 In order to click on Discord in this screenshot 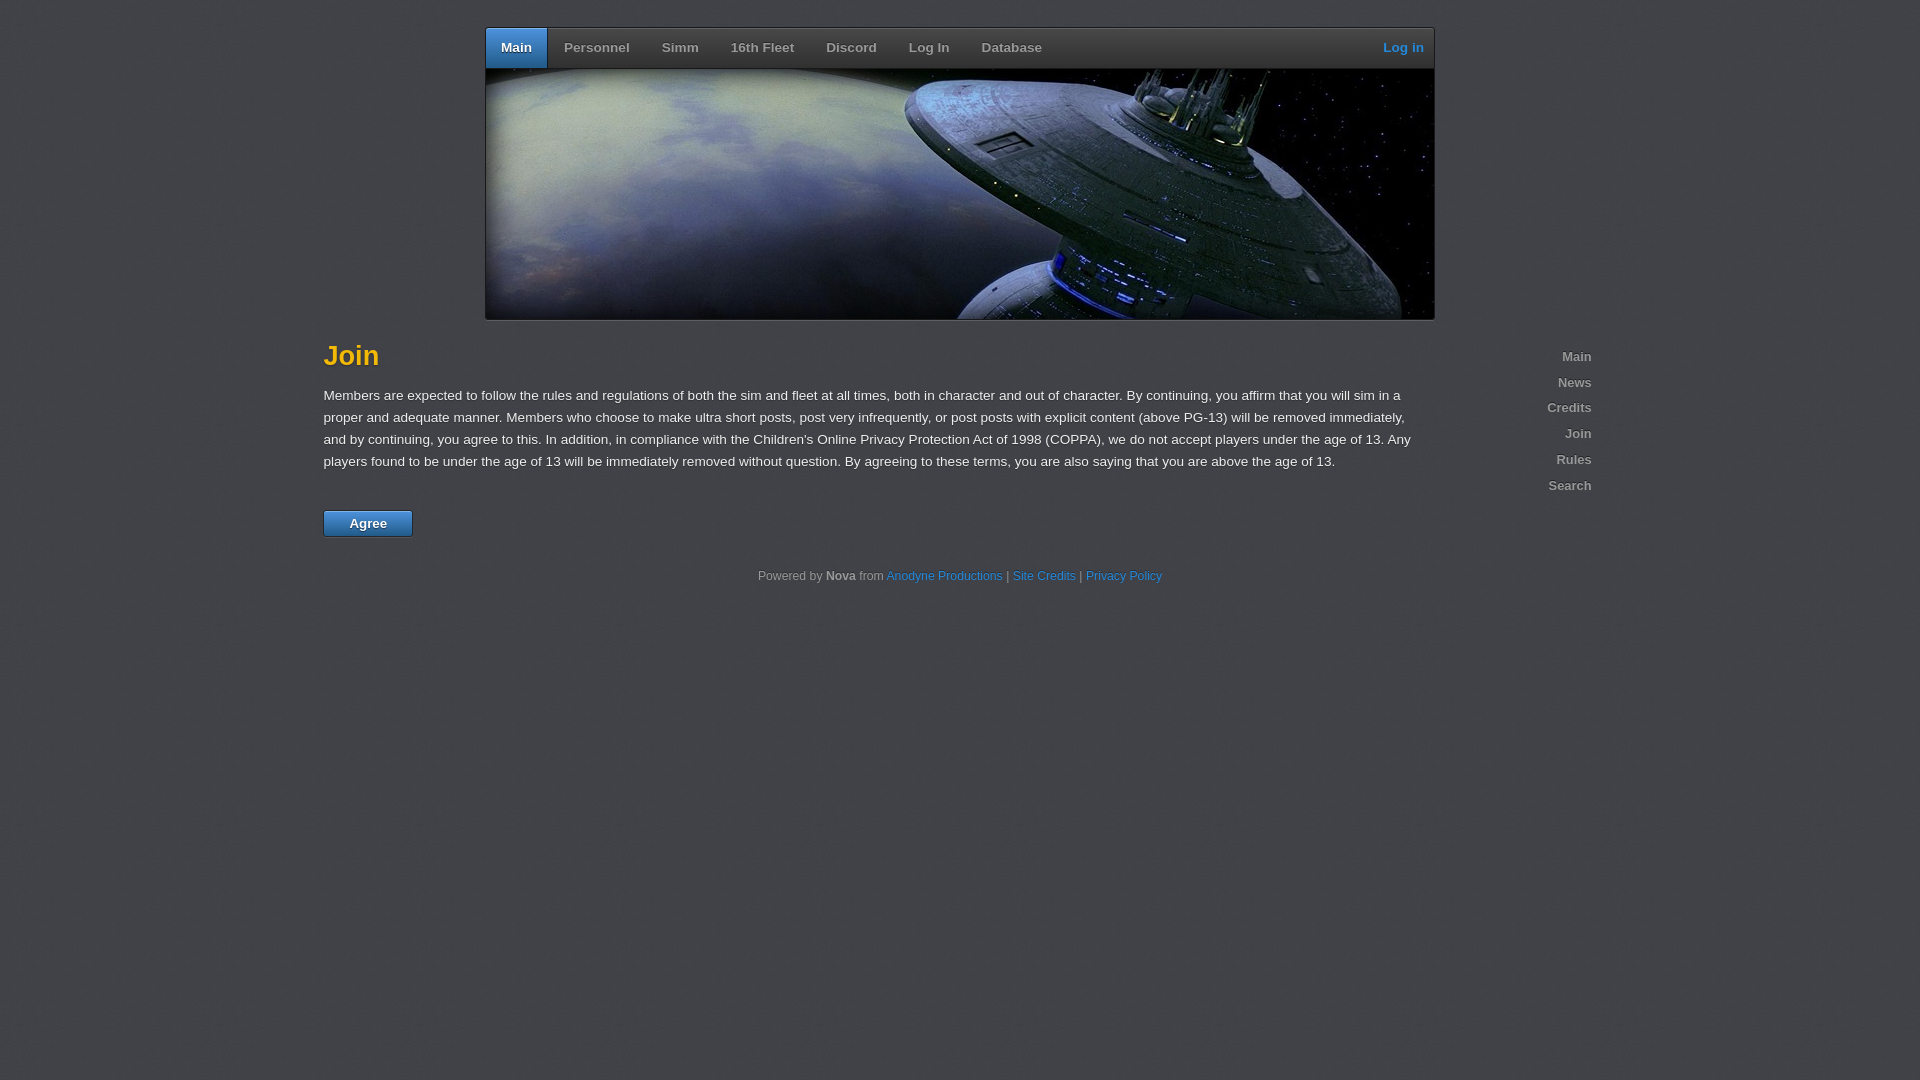, I will do `click(852, 48)`.